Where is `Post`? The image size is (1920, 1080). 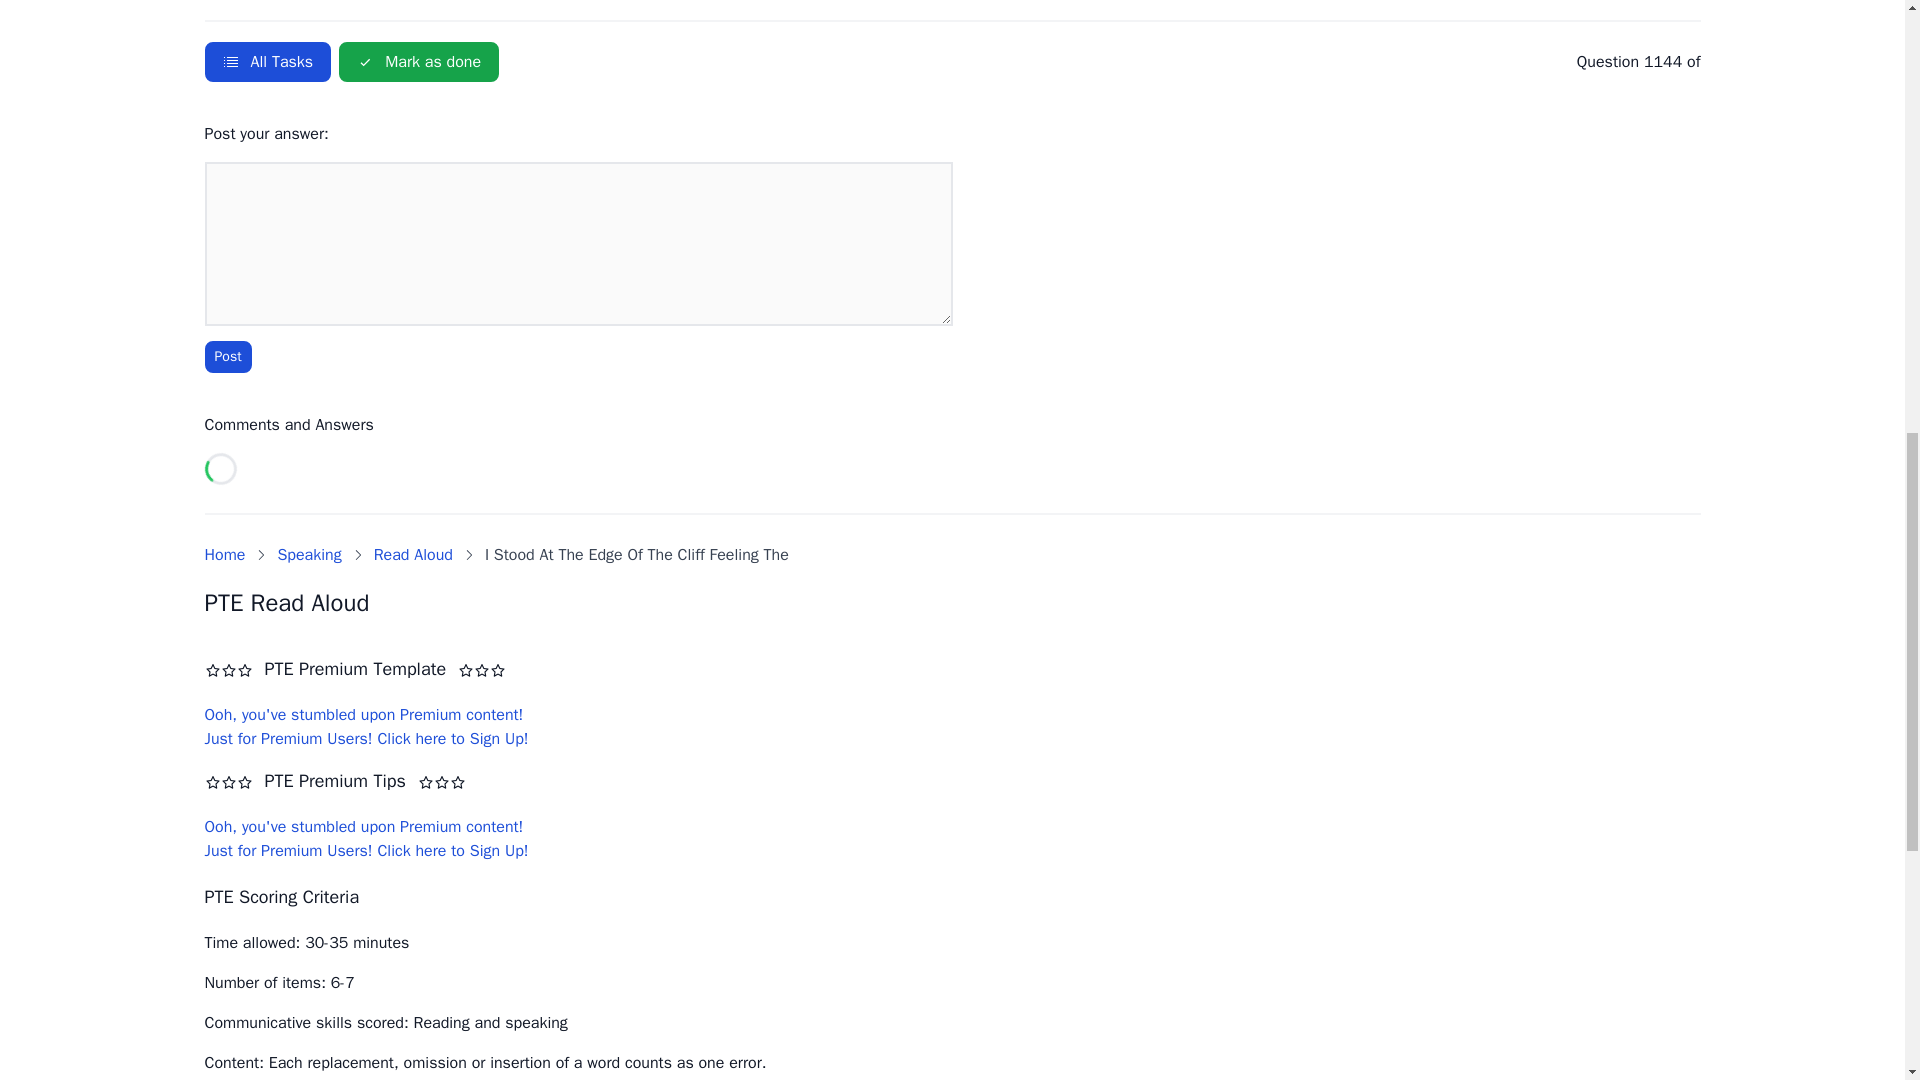
Post is located at coordinates (227, 356).